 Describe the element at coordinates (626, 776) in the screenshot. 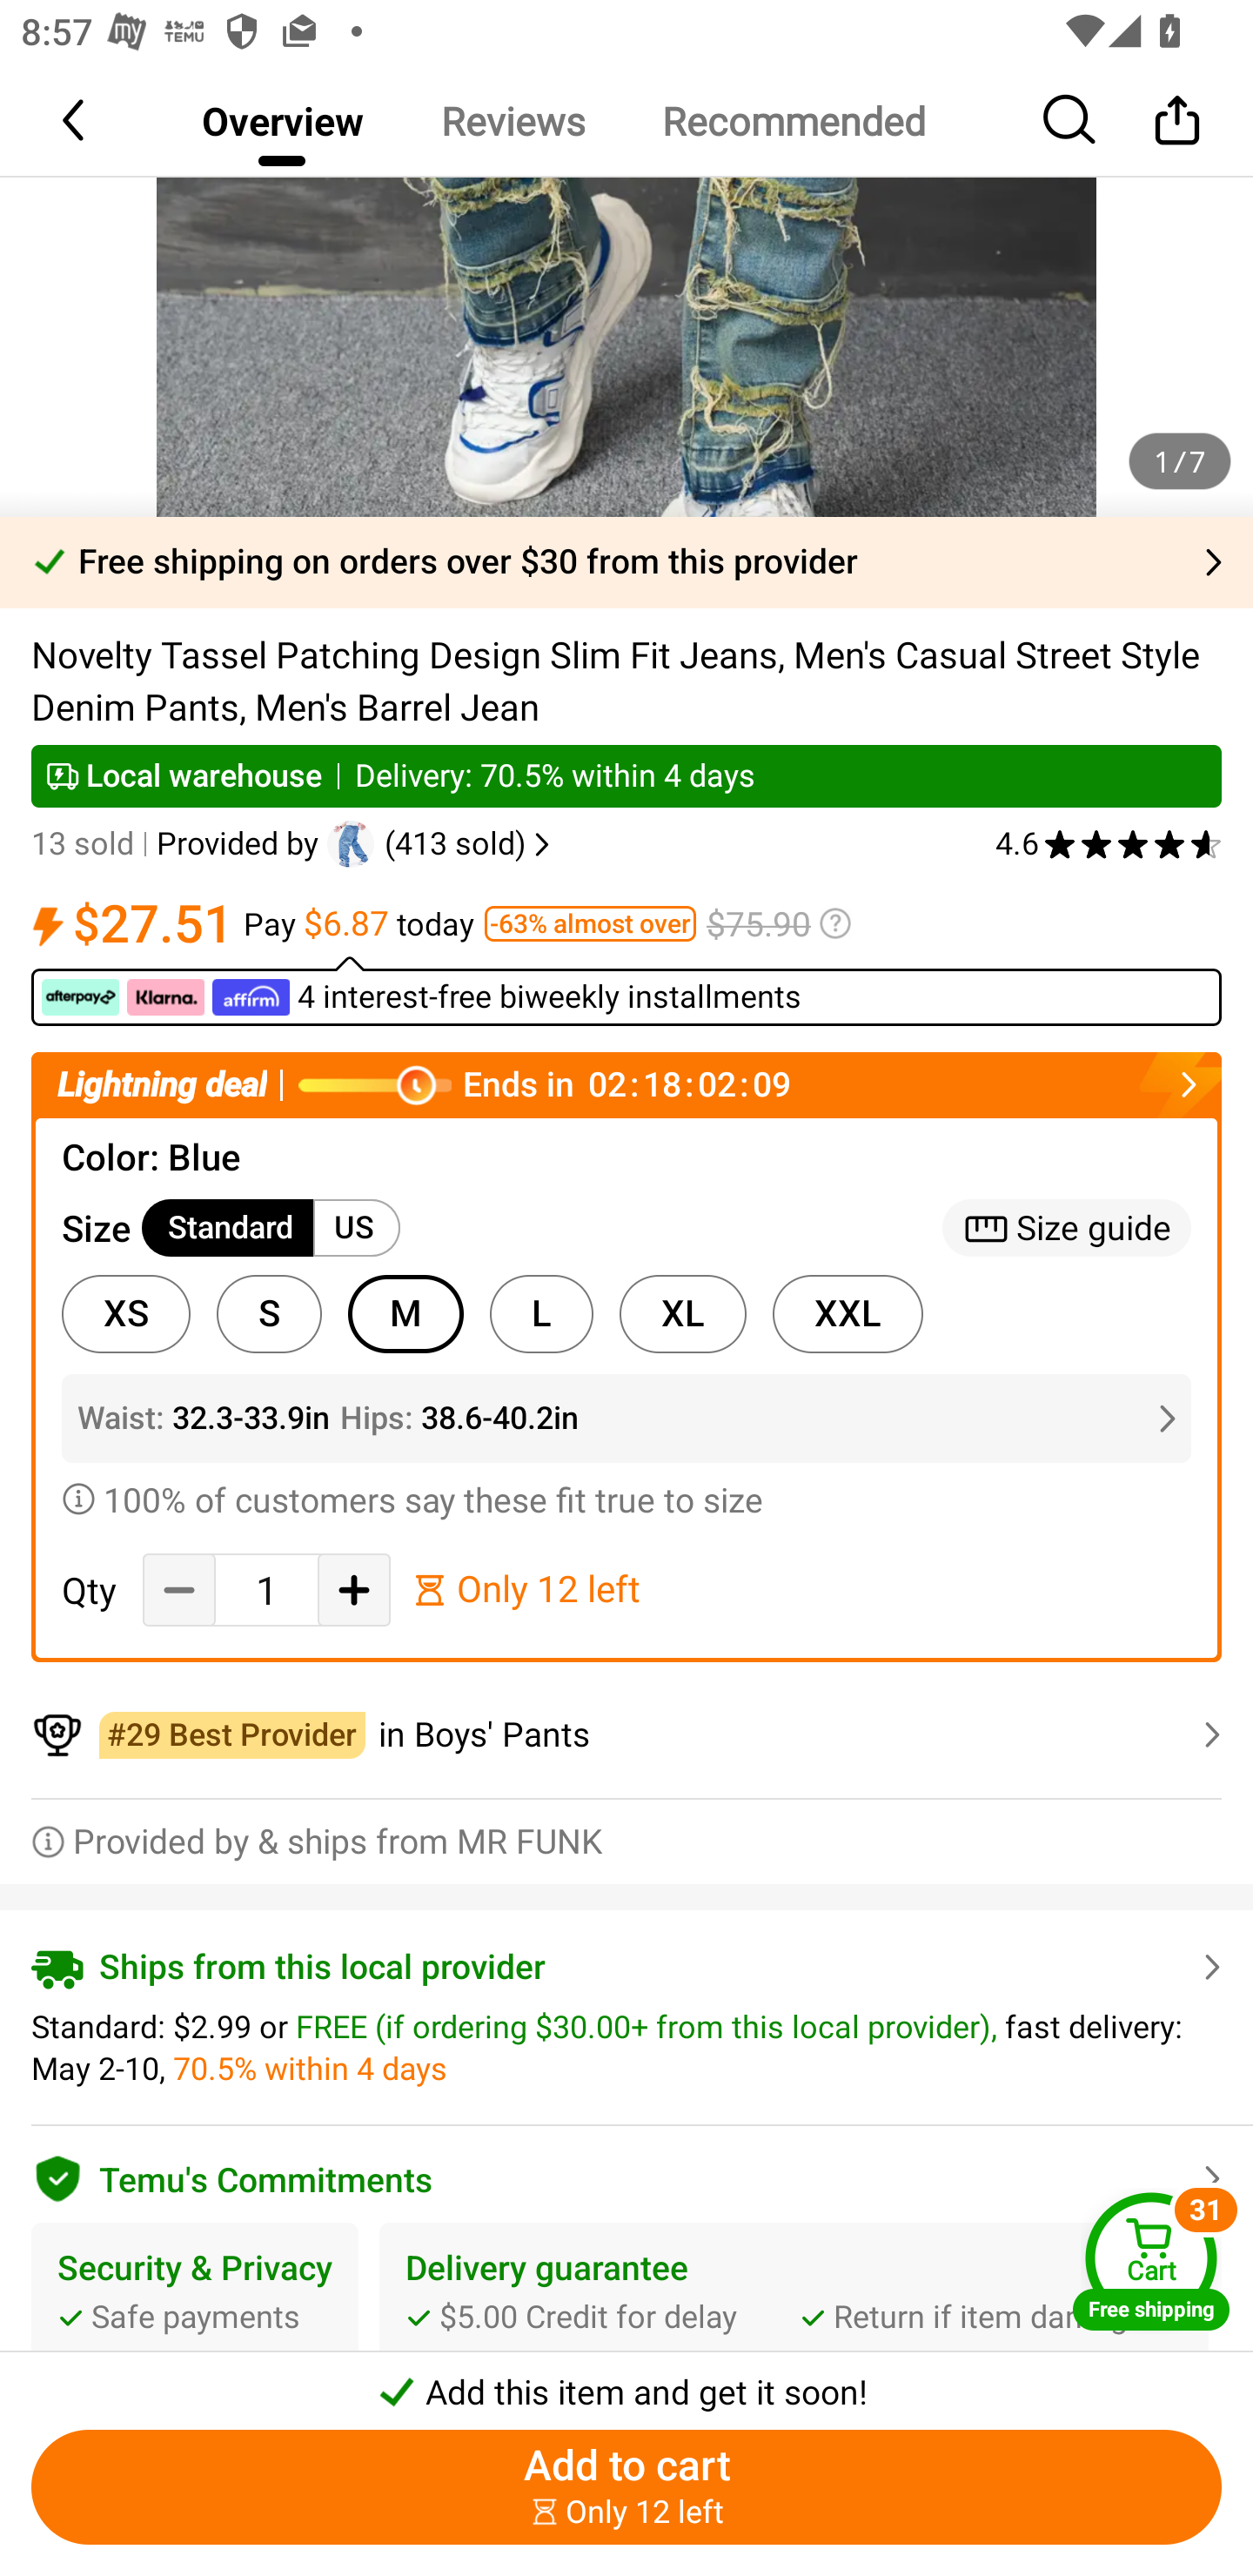

I see `Local warehouse Delivery: 70.5% within 4 days` at that location.